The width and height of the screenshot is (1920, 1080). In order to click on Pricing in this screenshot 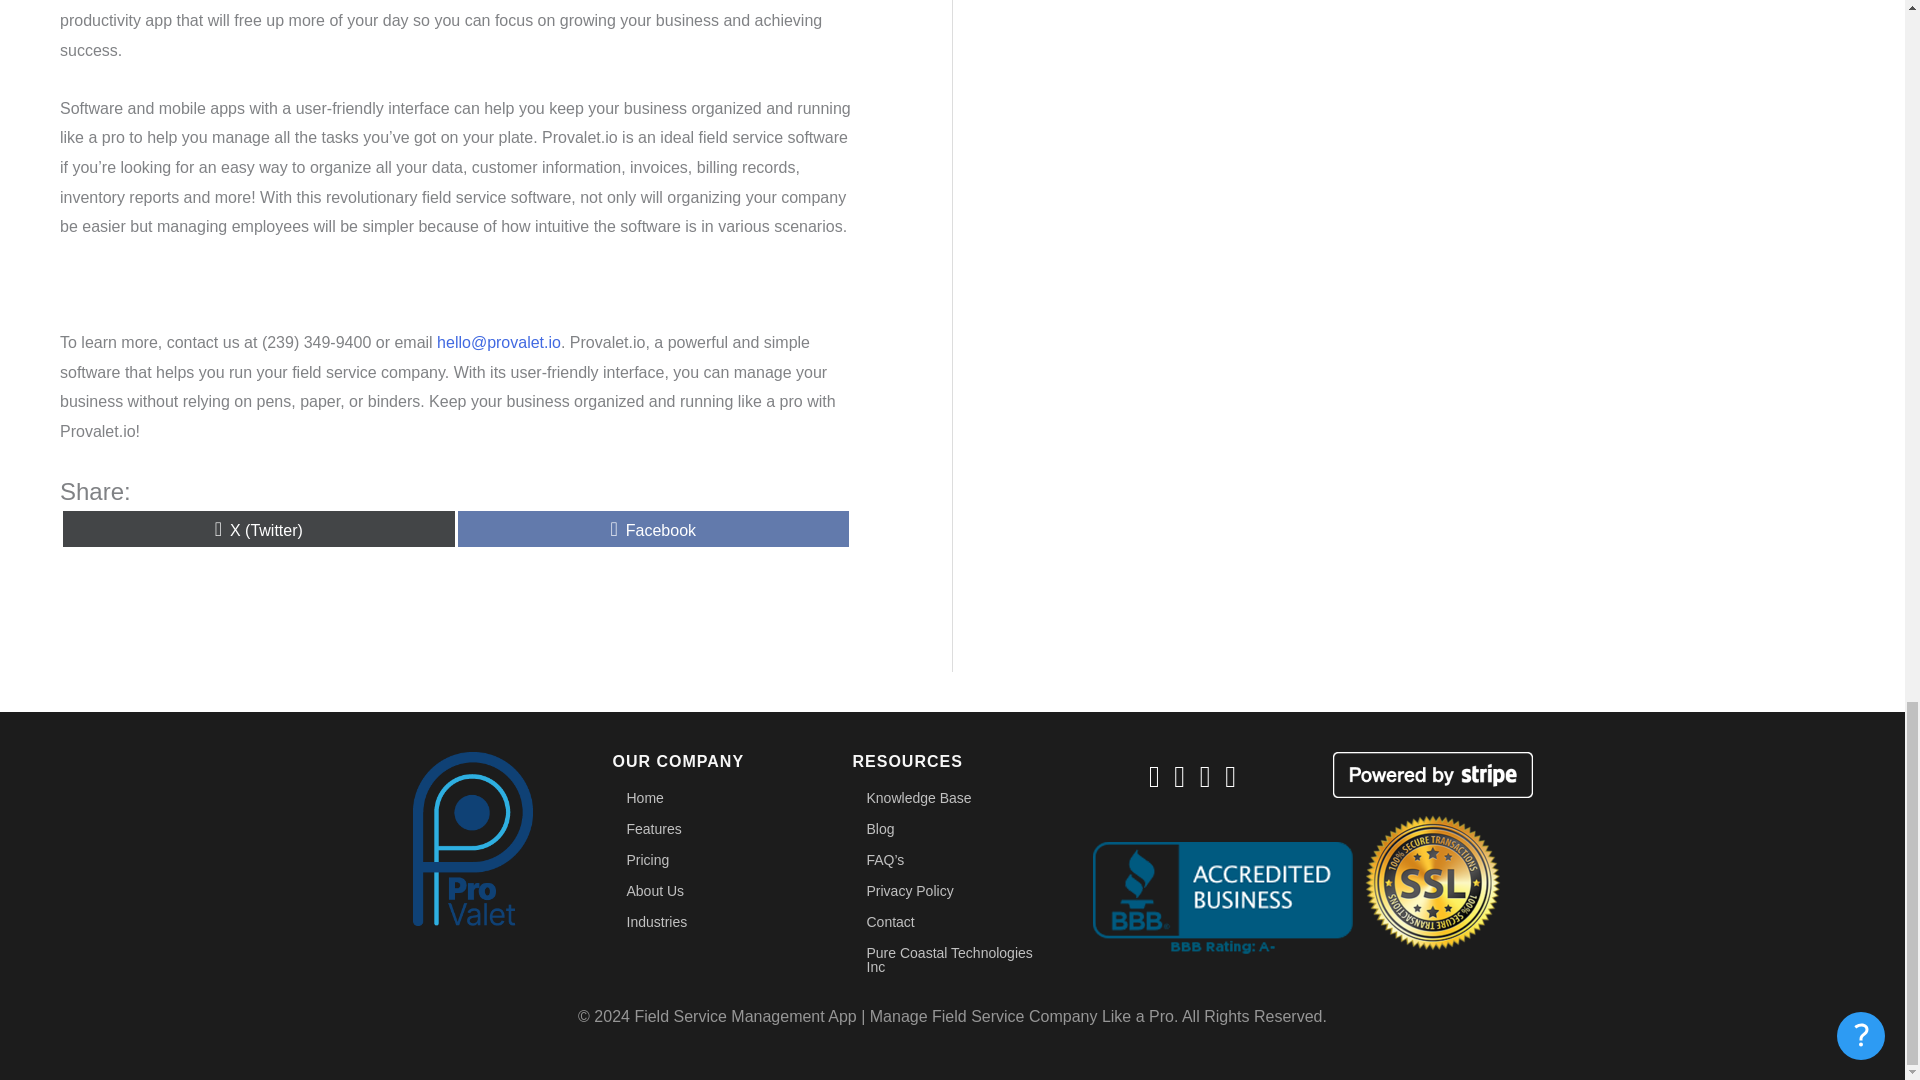, I will do `click(712, 859)`.